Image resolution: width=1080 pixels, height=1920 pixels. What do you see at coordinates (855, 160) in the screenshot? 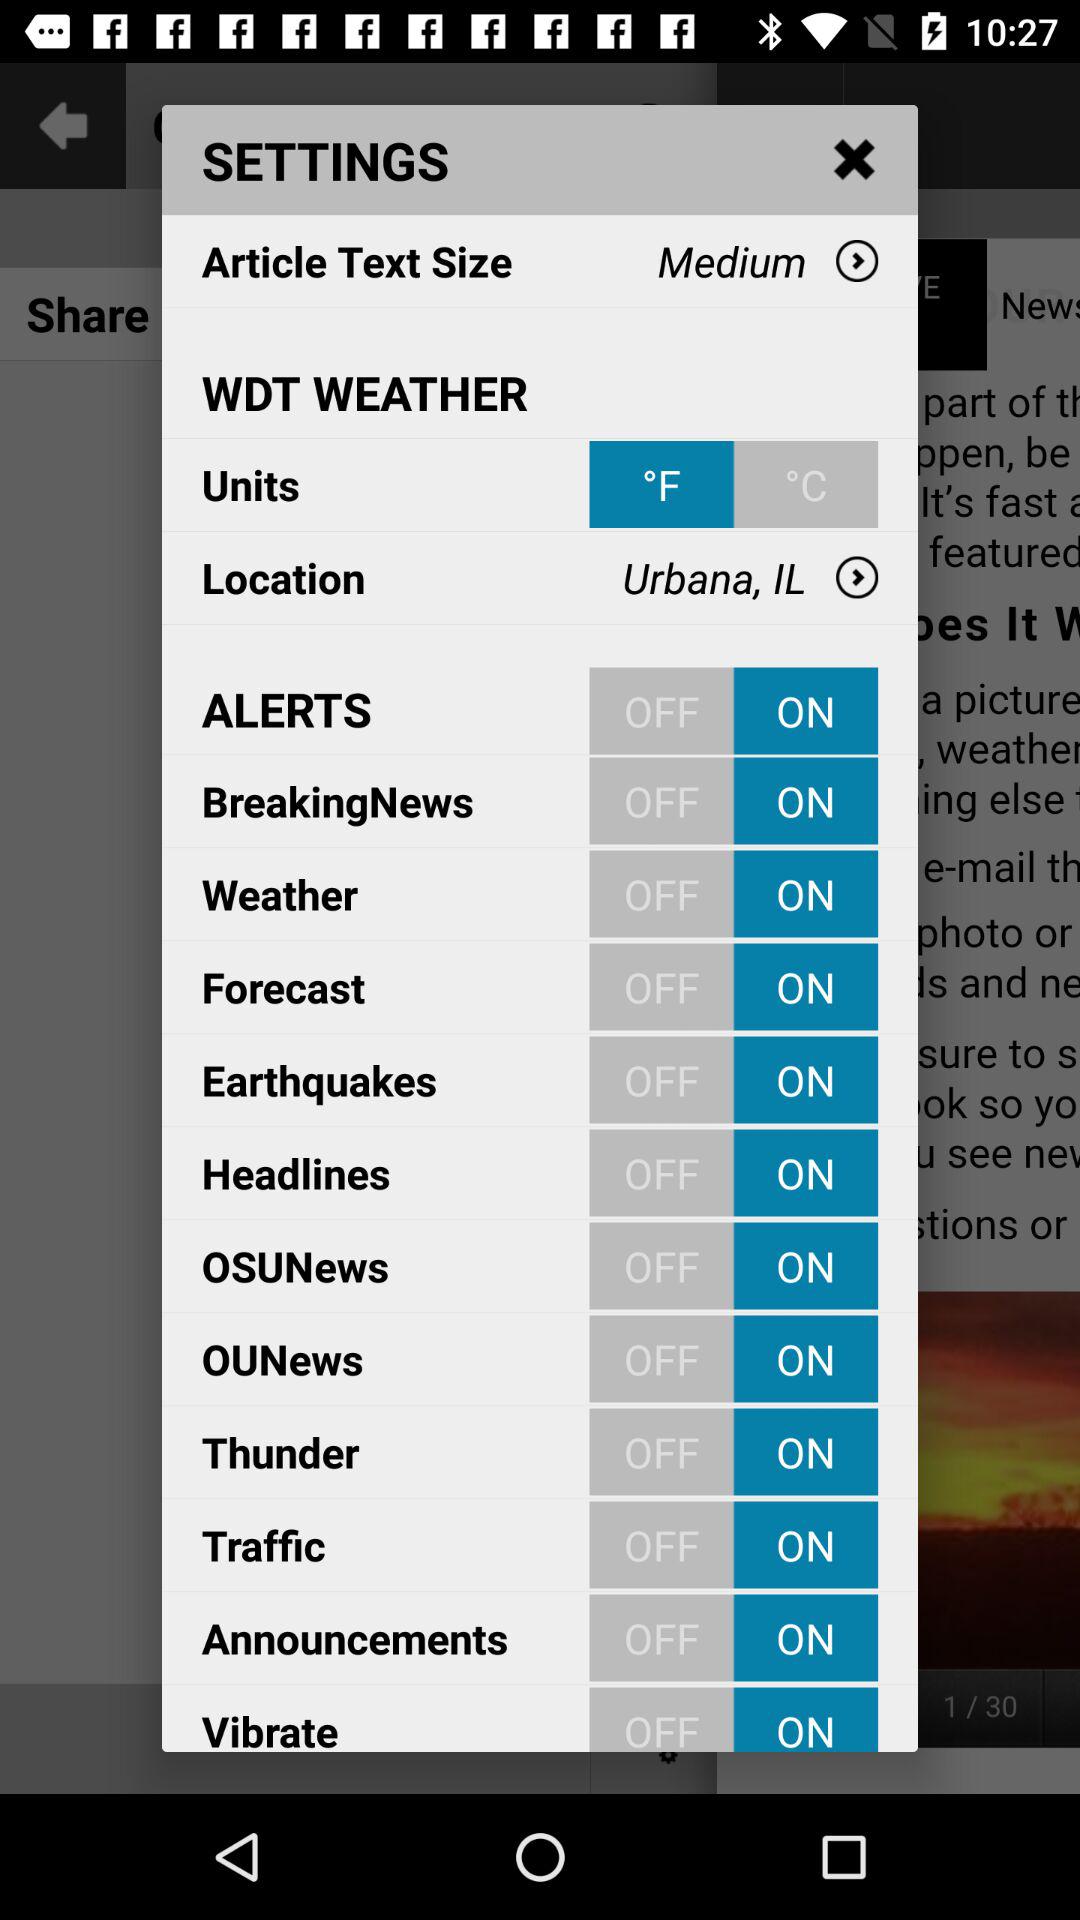
I see `close this tab` at bounding box center [855, 160].